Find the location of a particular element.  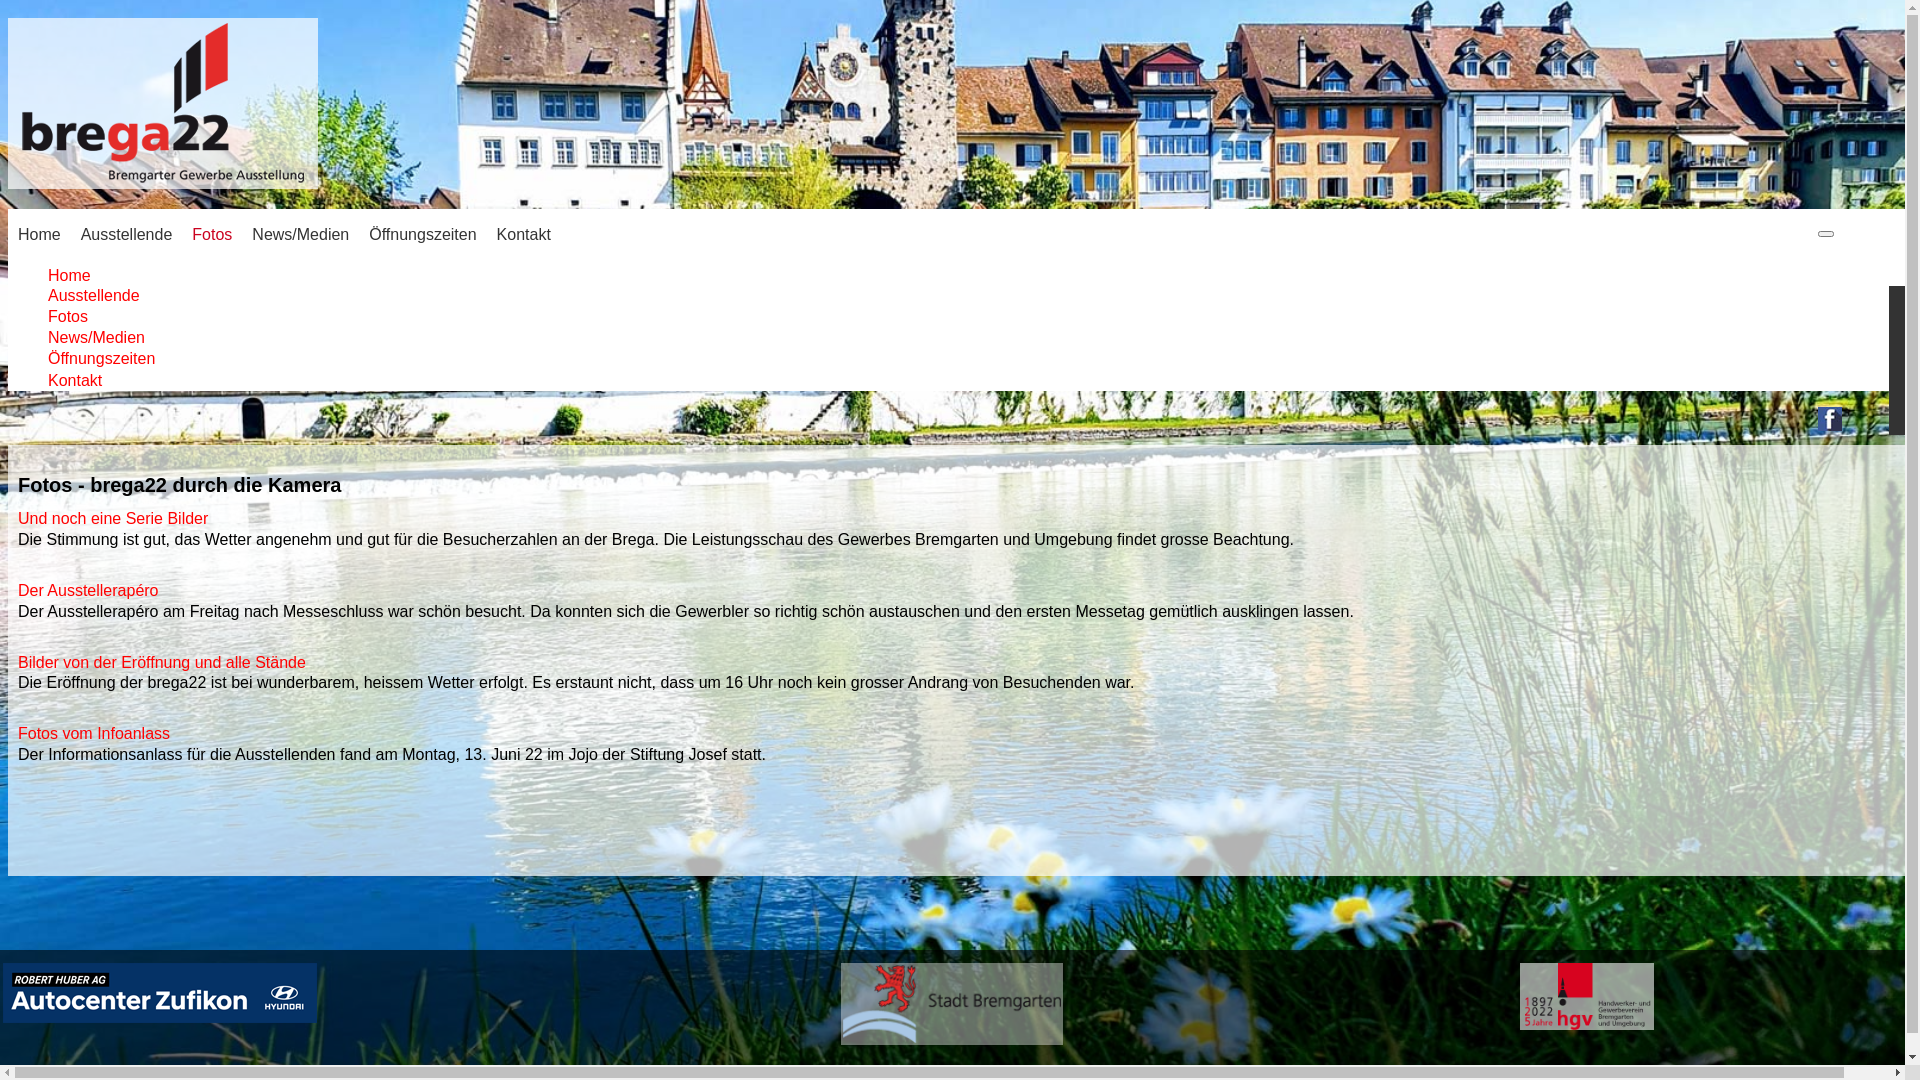

Handwerker- und Gewerbeverein Bremgarten is located at coordinates (1587, 1024).